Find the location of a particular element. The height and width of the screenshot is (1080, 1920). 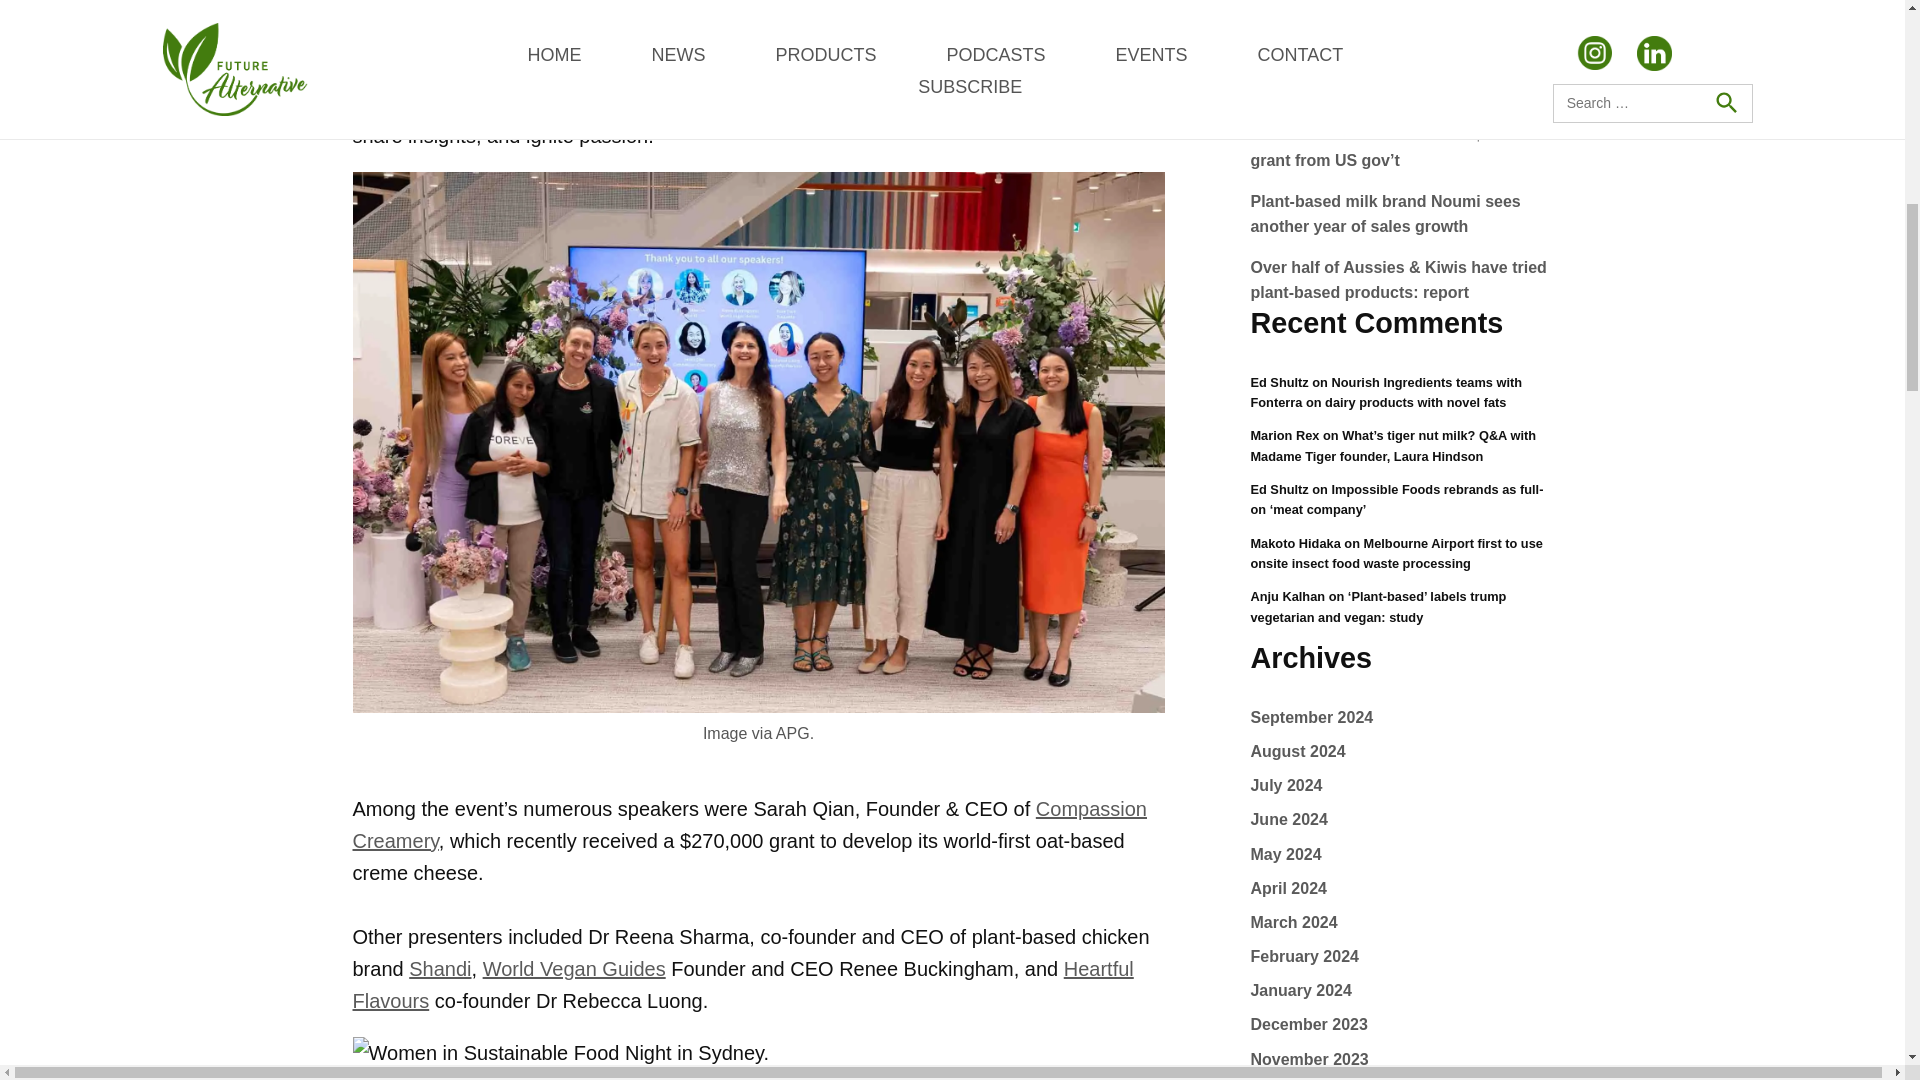

September 2024 is located at coordinates (1310, 716).